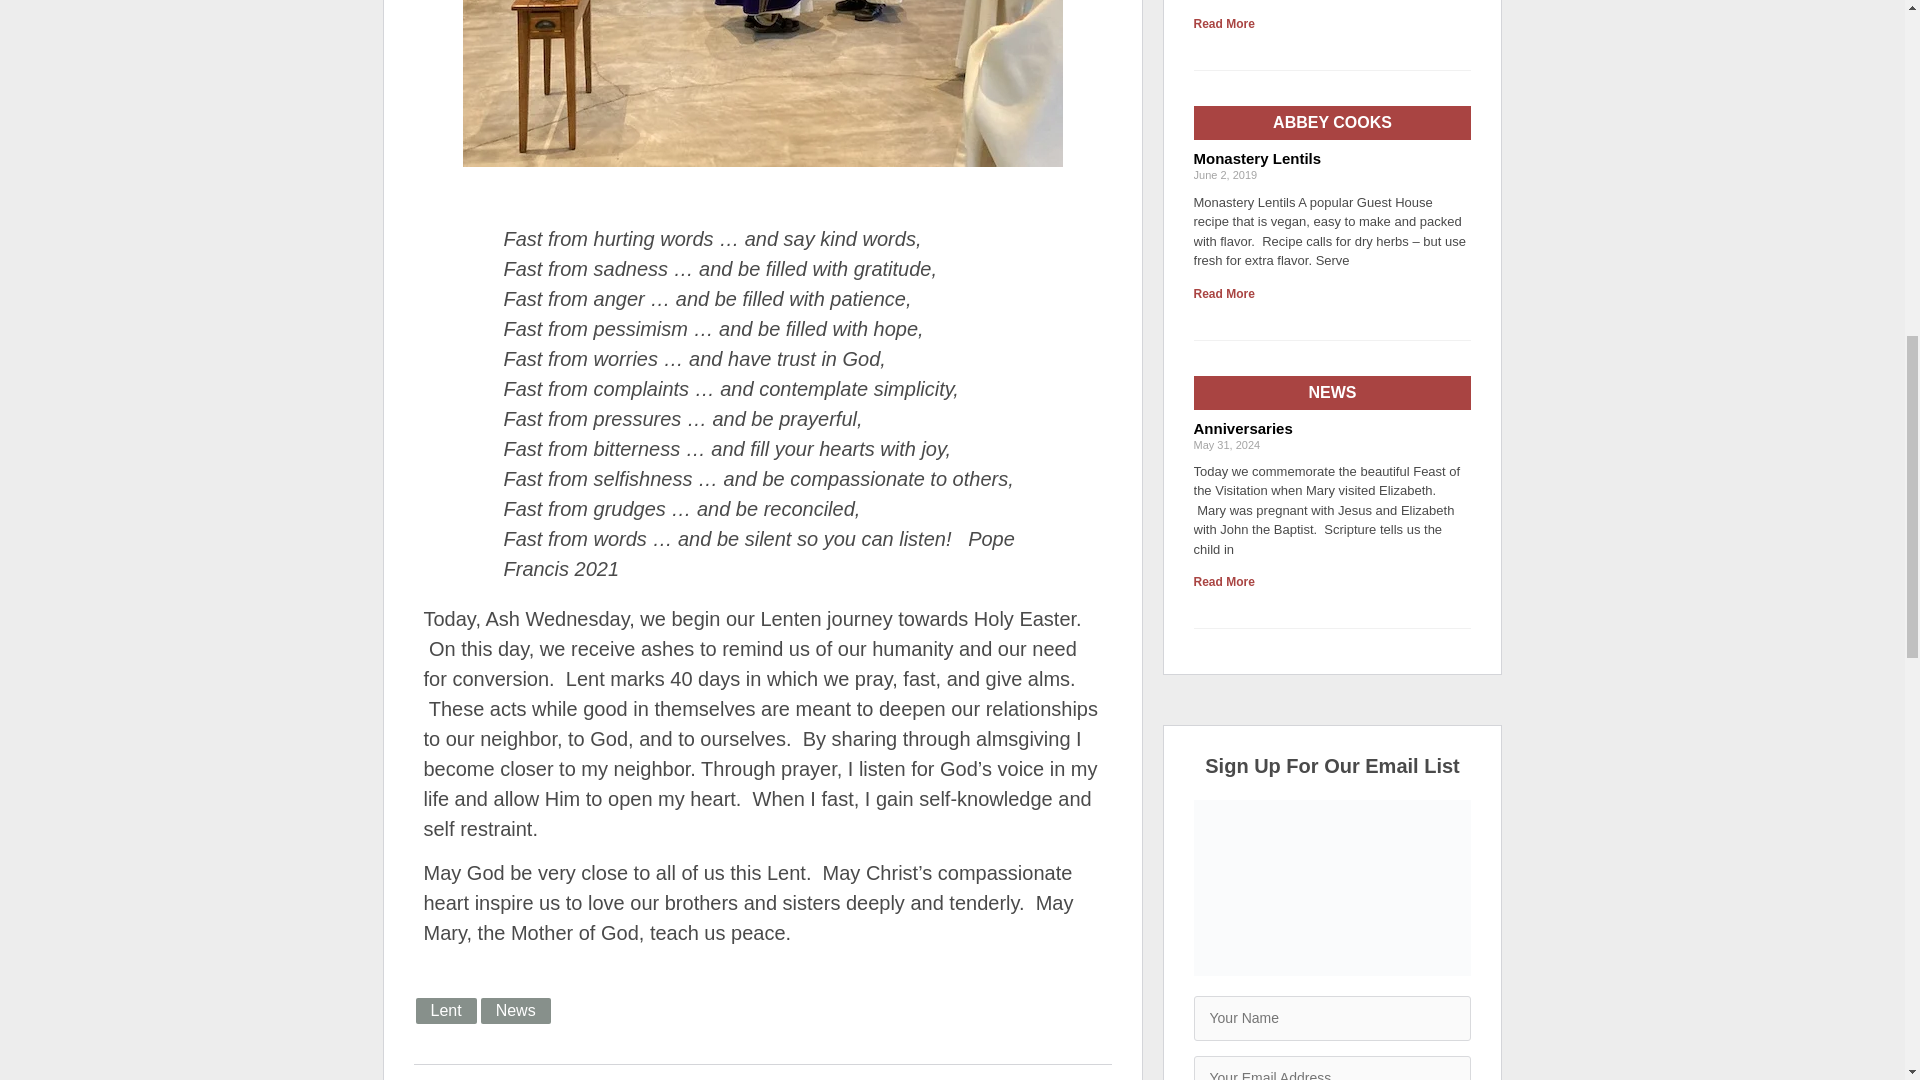  Describe the element at coordinates (1224, 24) in the screenshot. I see `Read More` at that location.